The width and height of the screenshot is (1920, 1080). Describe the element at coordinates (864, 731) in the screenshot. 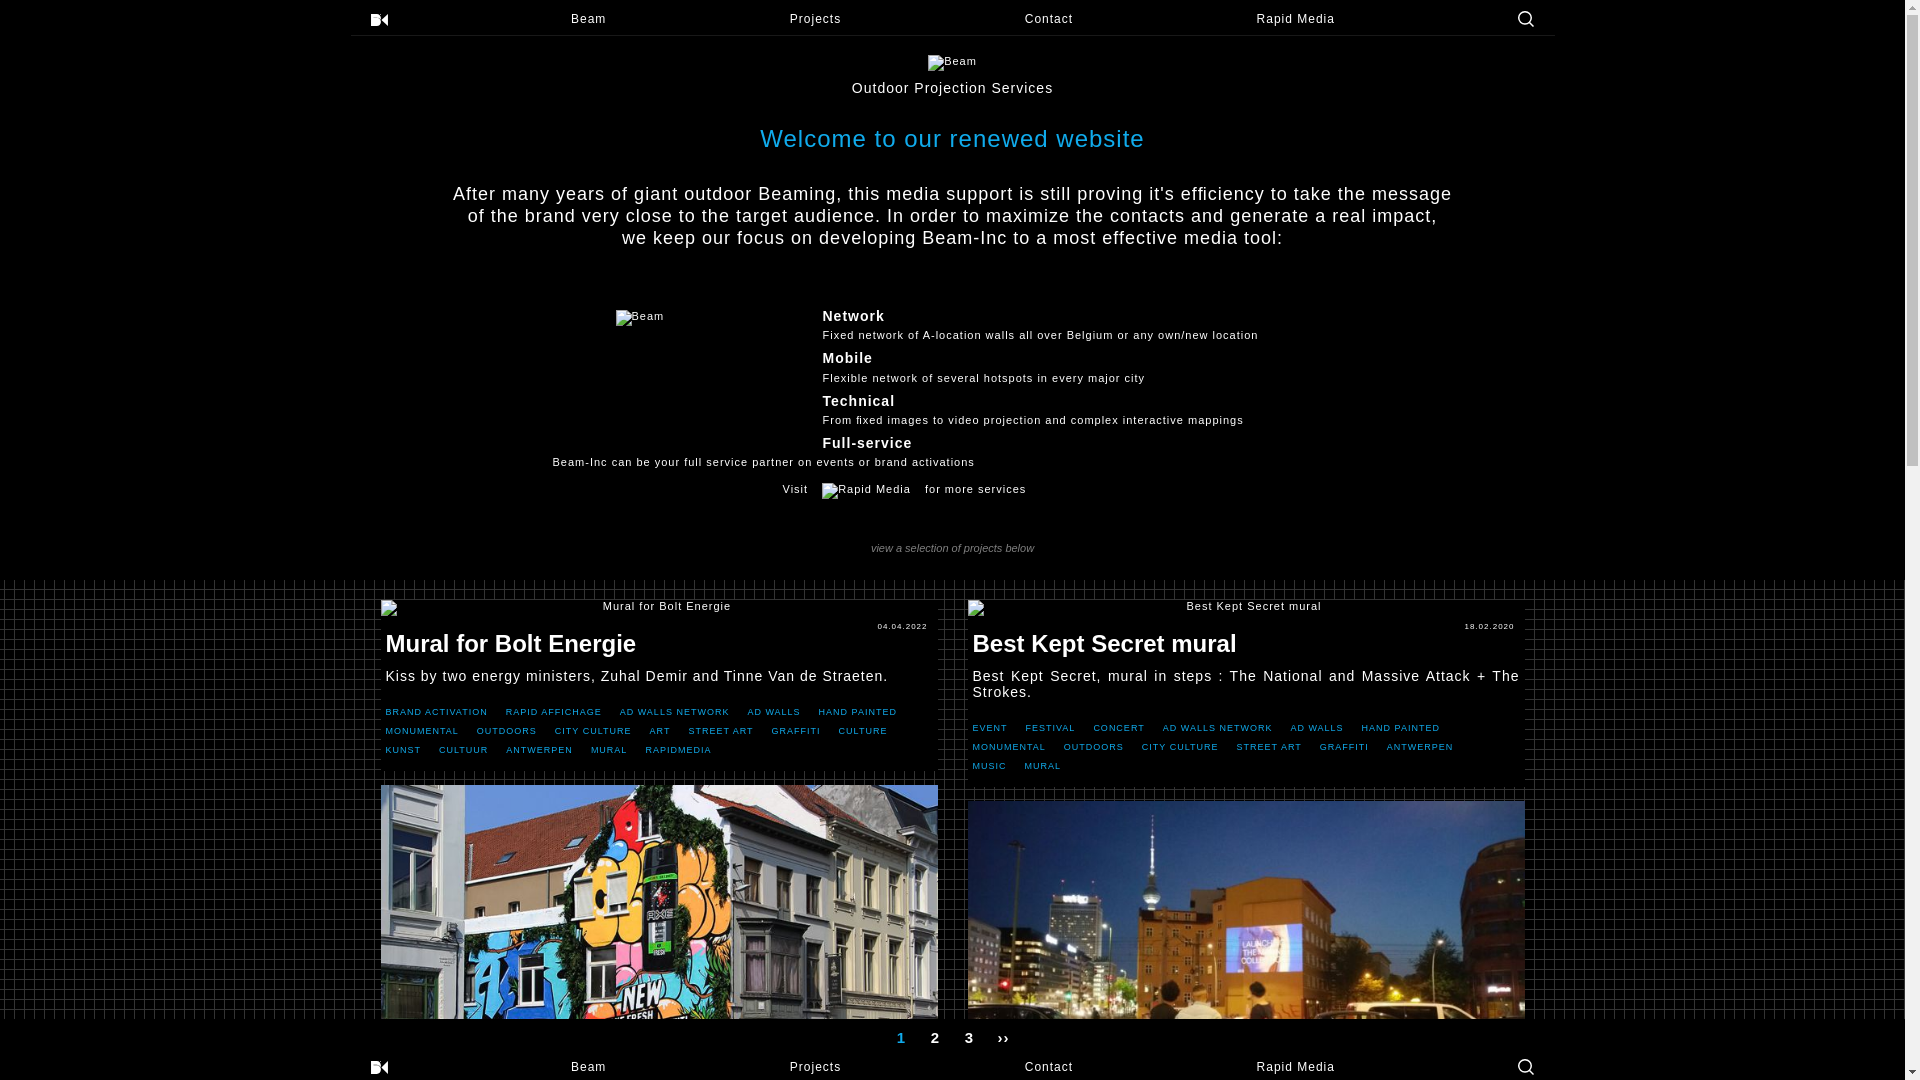

I see `CULTURE` at that location.